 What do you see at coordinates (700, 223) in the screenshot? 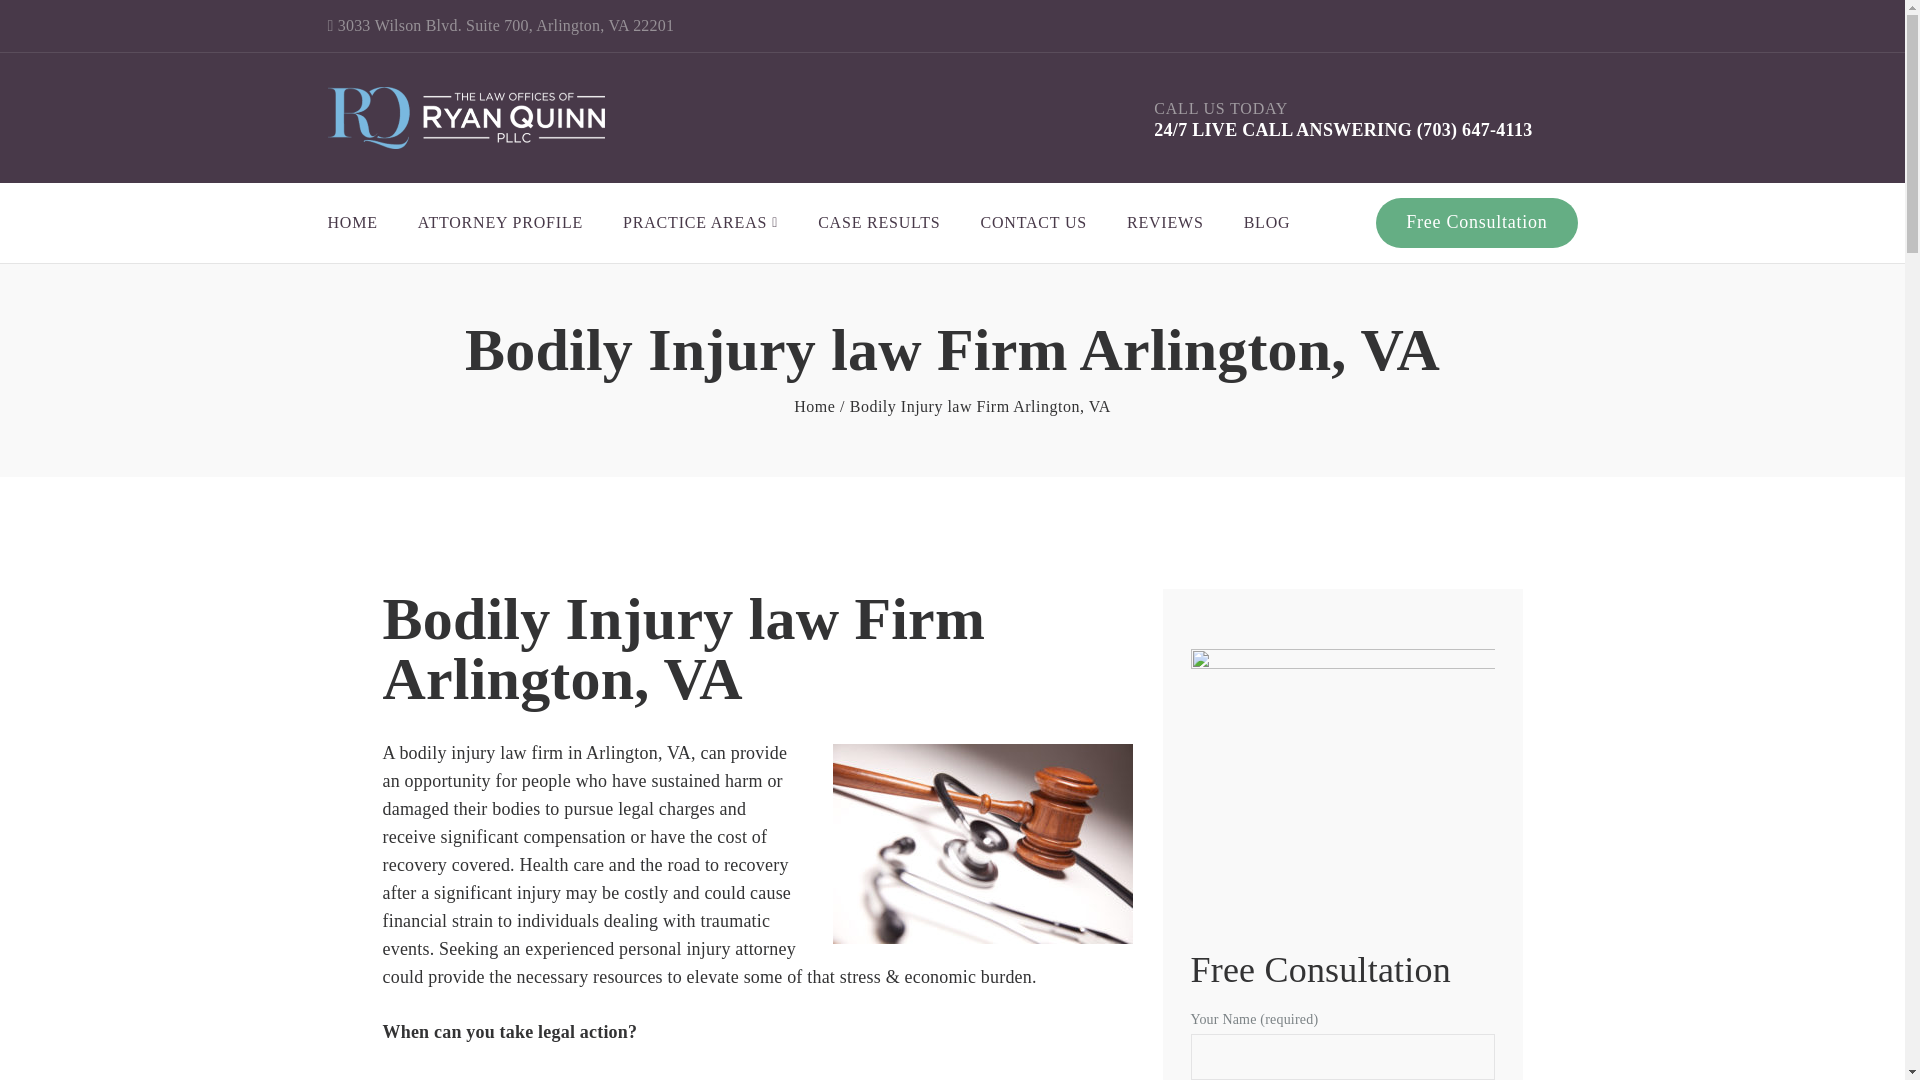
I see `PRACTICE AREAS` at bounding box center [700, 223].